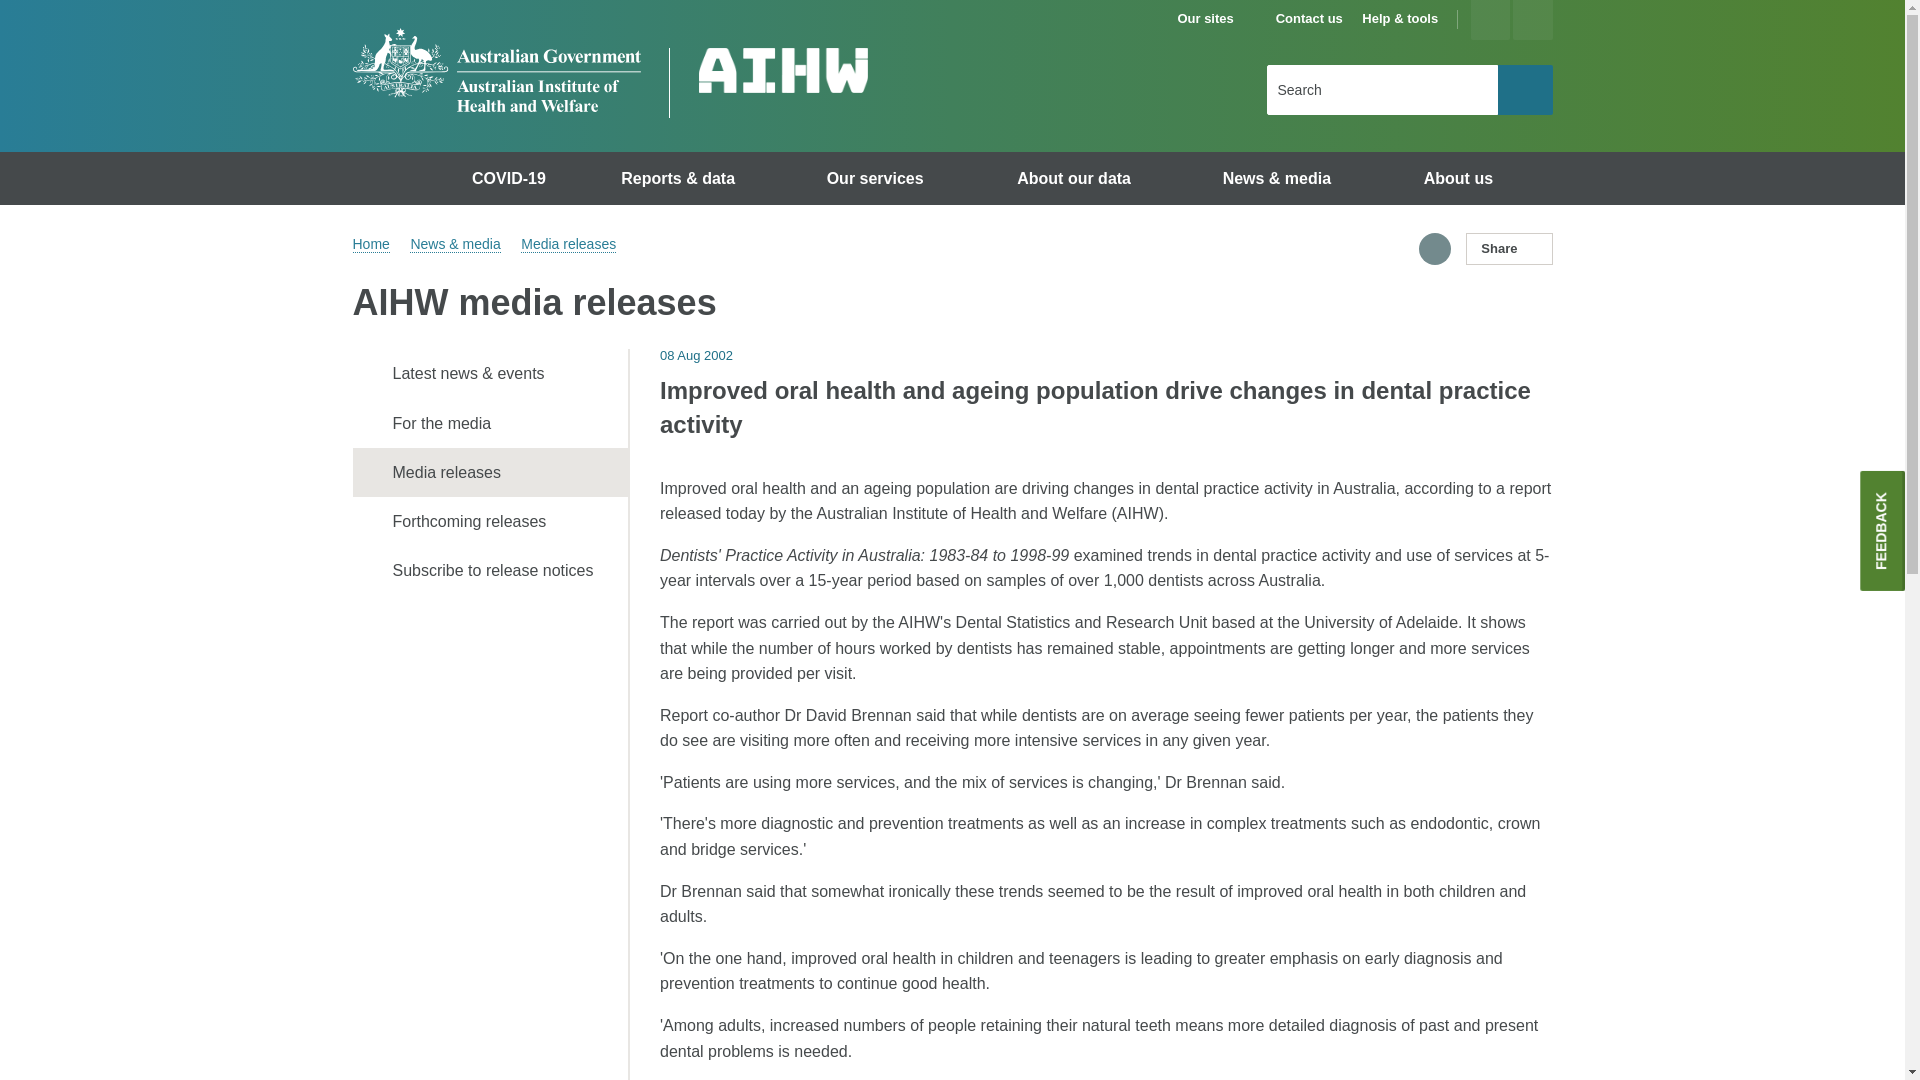 Image resolution: width=1920 pixels, height=1080 pixels. Describe the element at coordinates (1525, 89) in the screenshot. I see `Search` at that location.